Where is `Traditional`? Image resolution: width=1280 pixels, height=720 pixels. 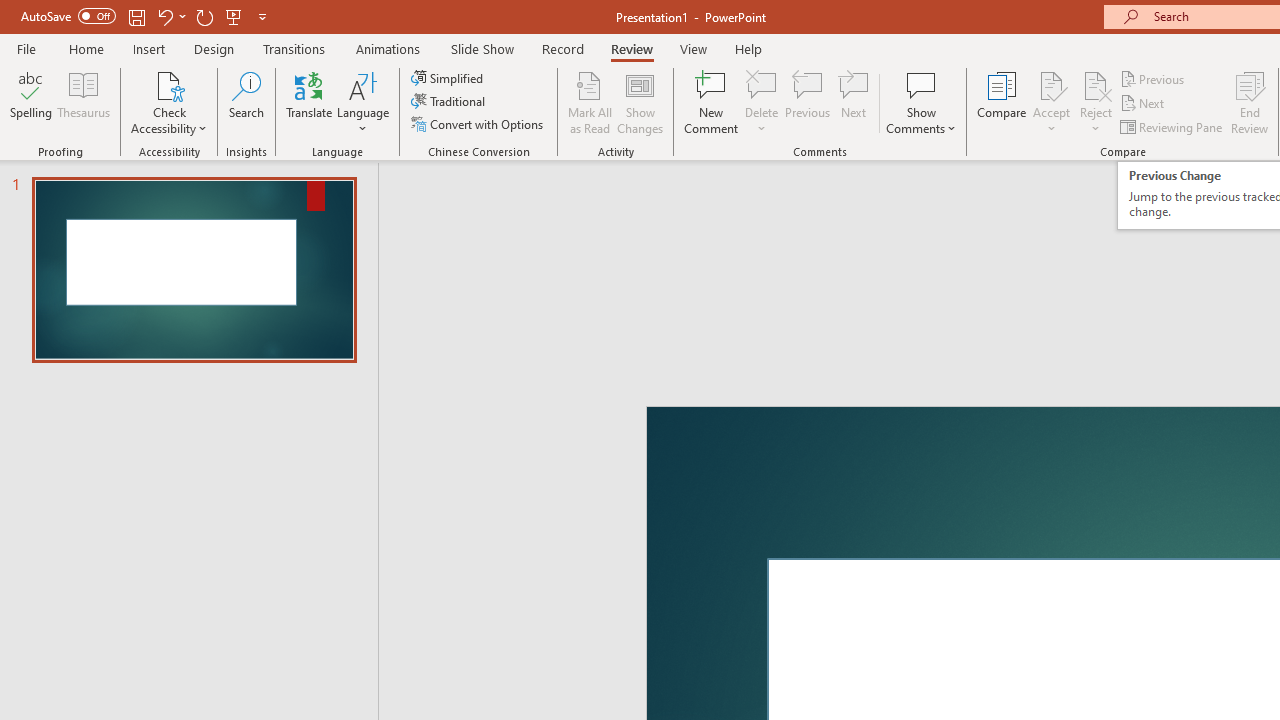
Traditional is located at coordinates (450, 102).